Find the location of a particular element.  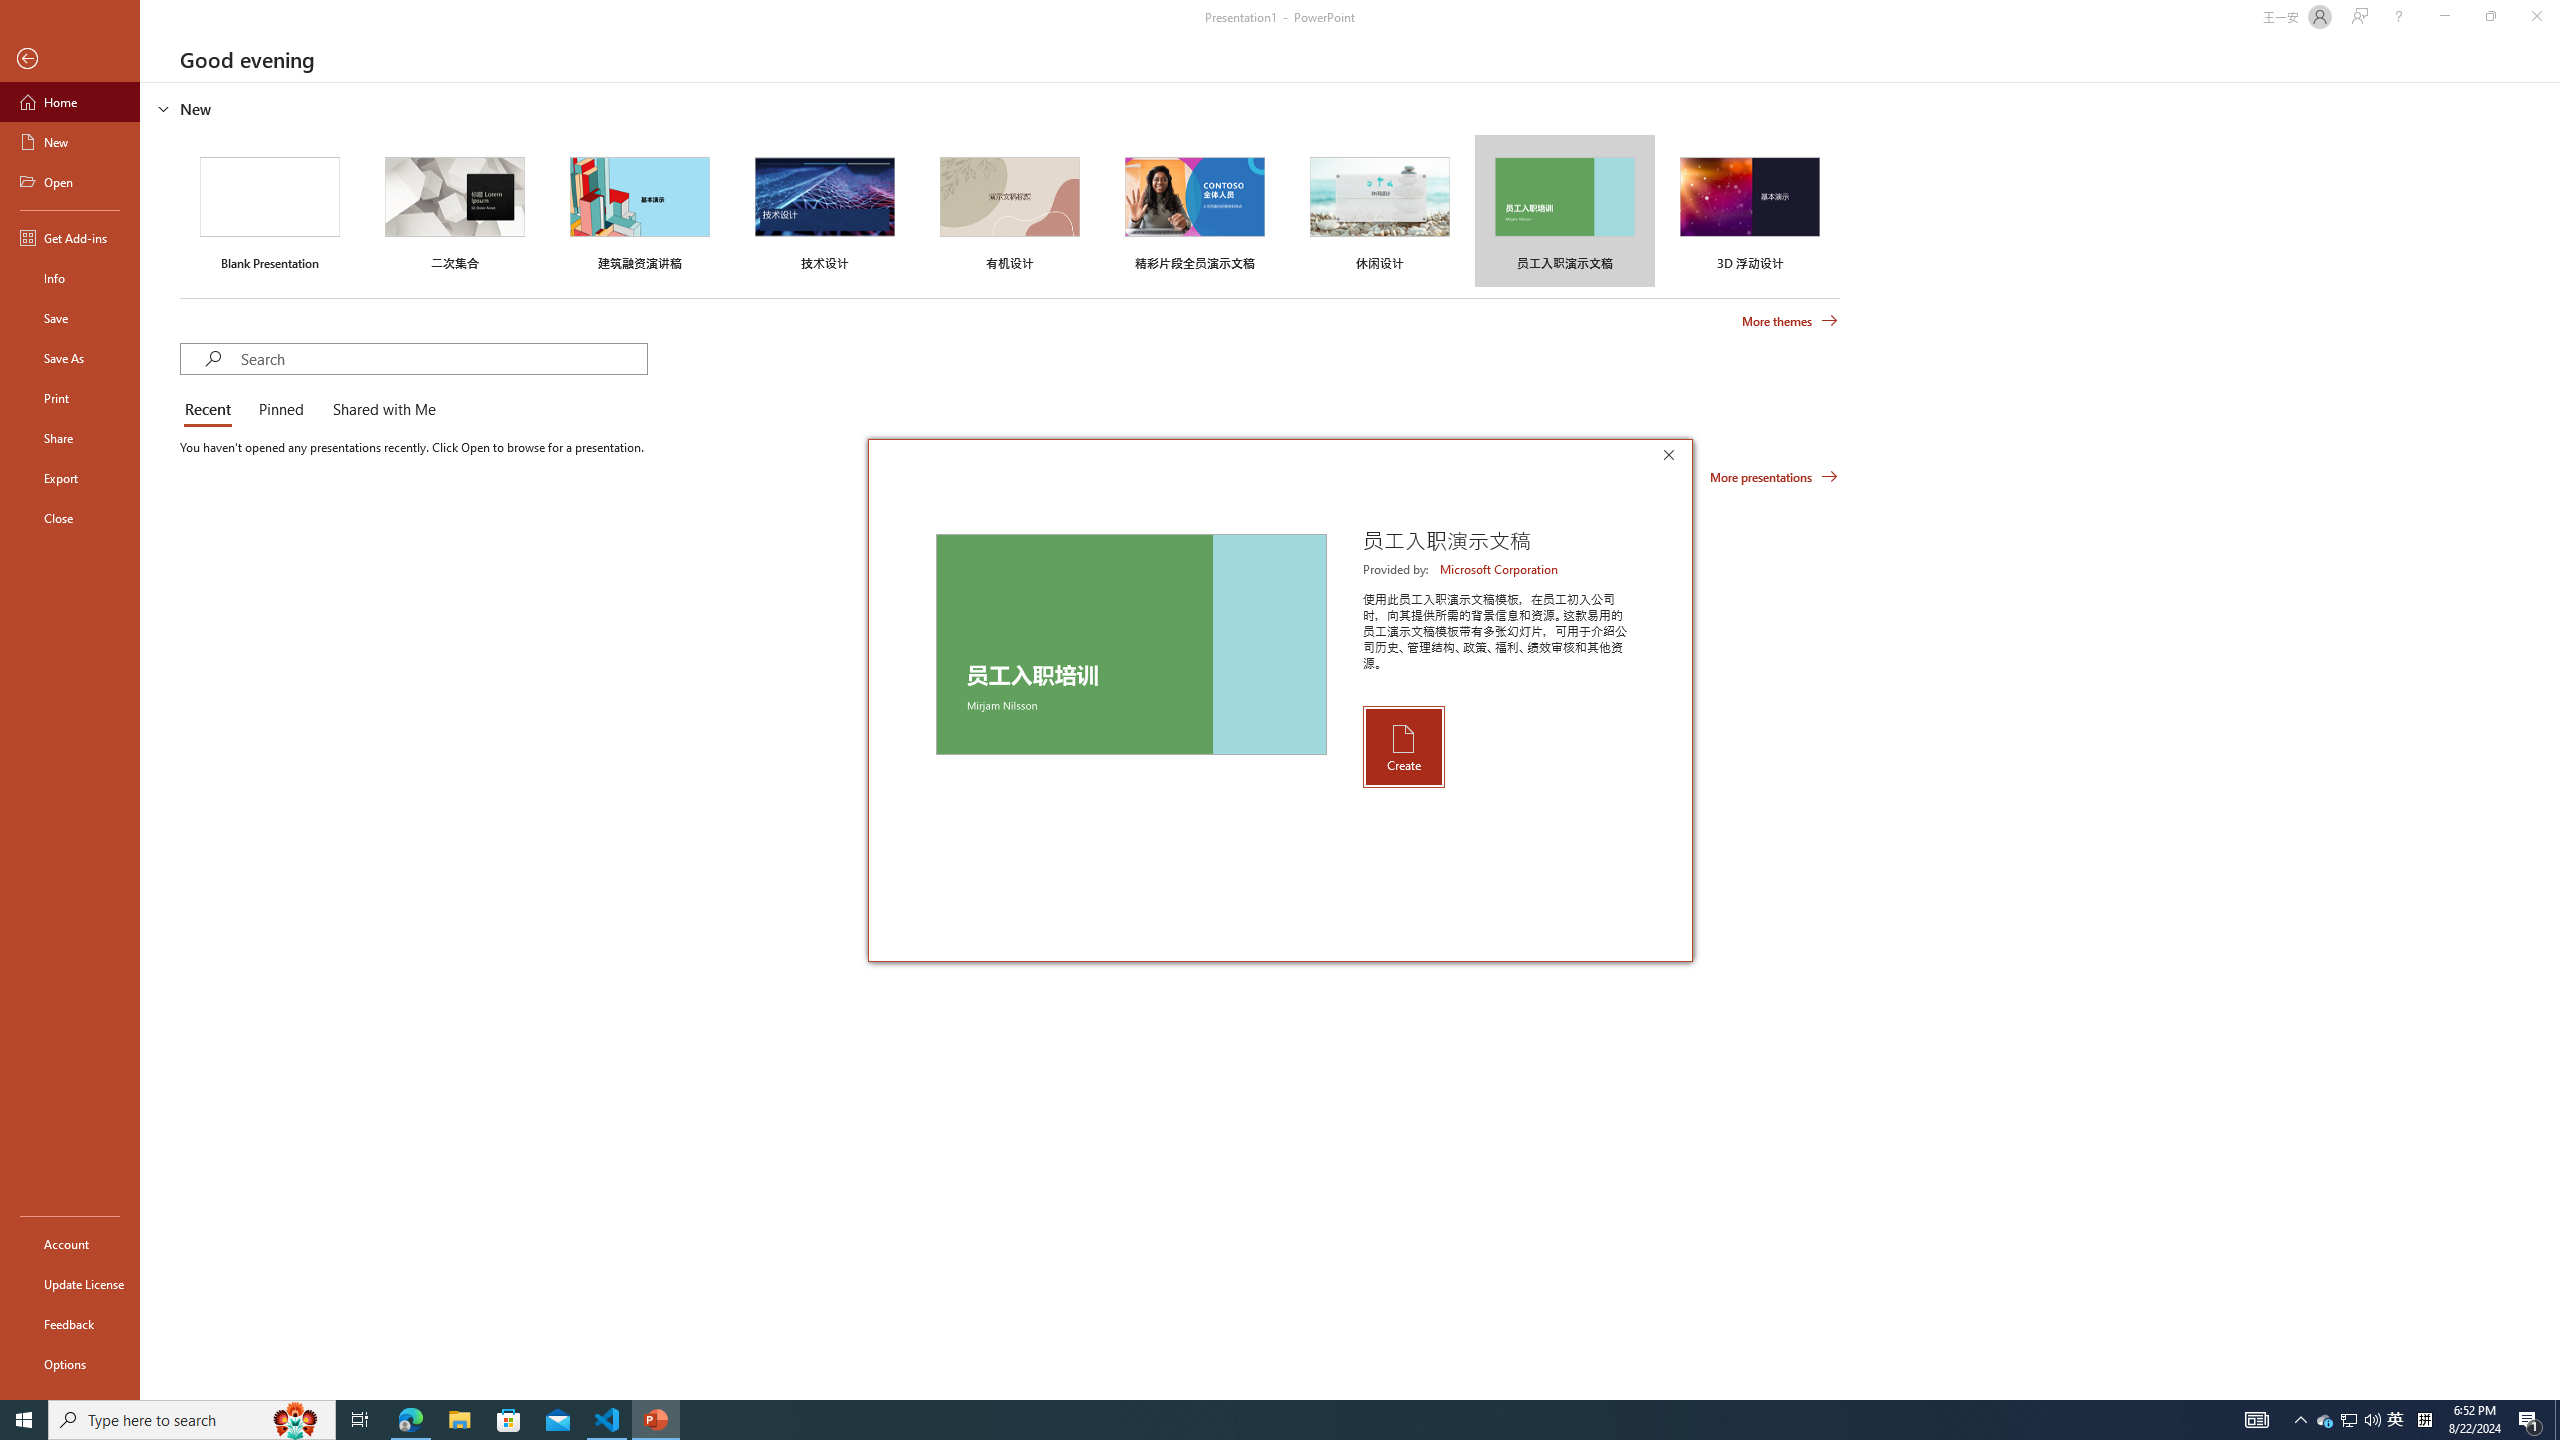

Info is located at coordinates (70, 278).